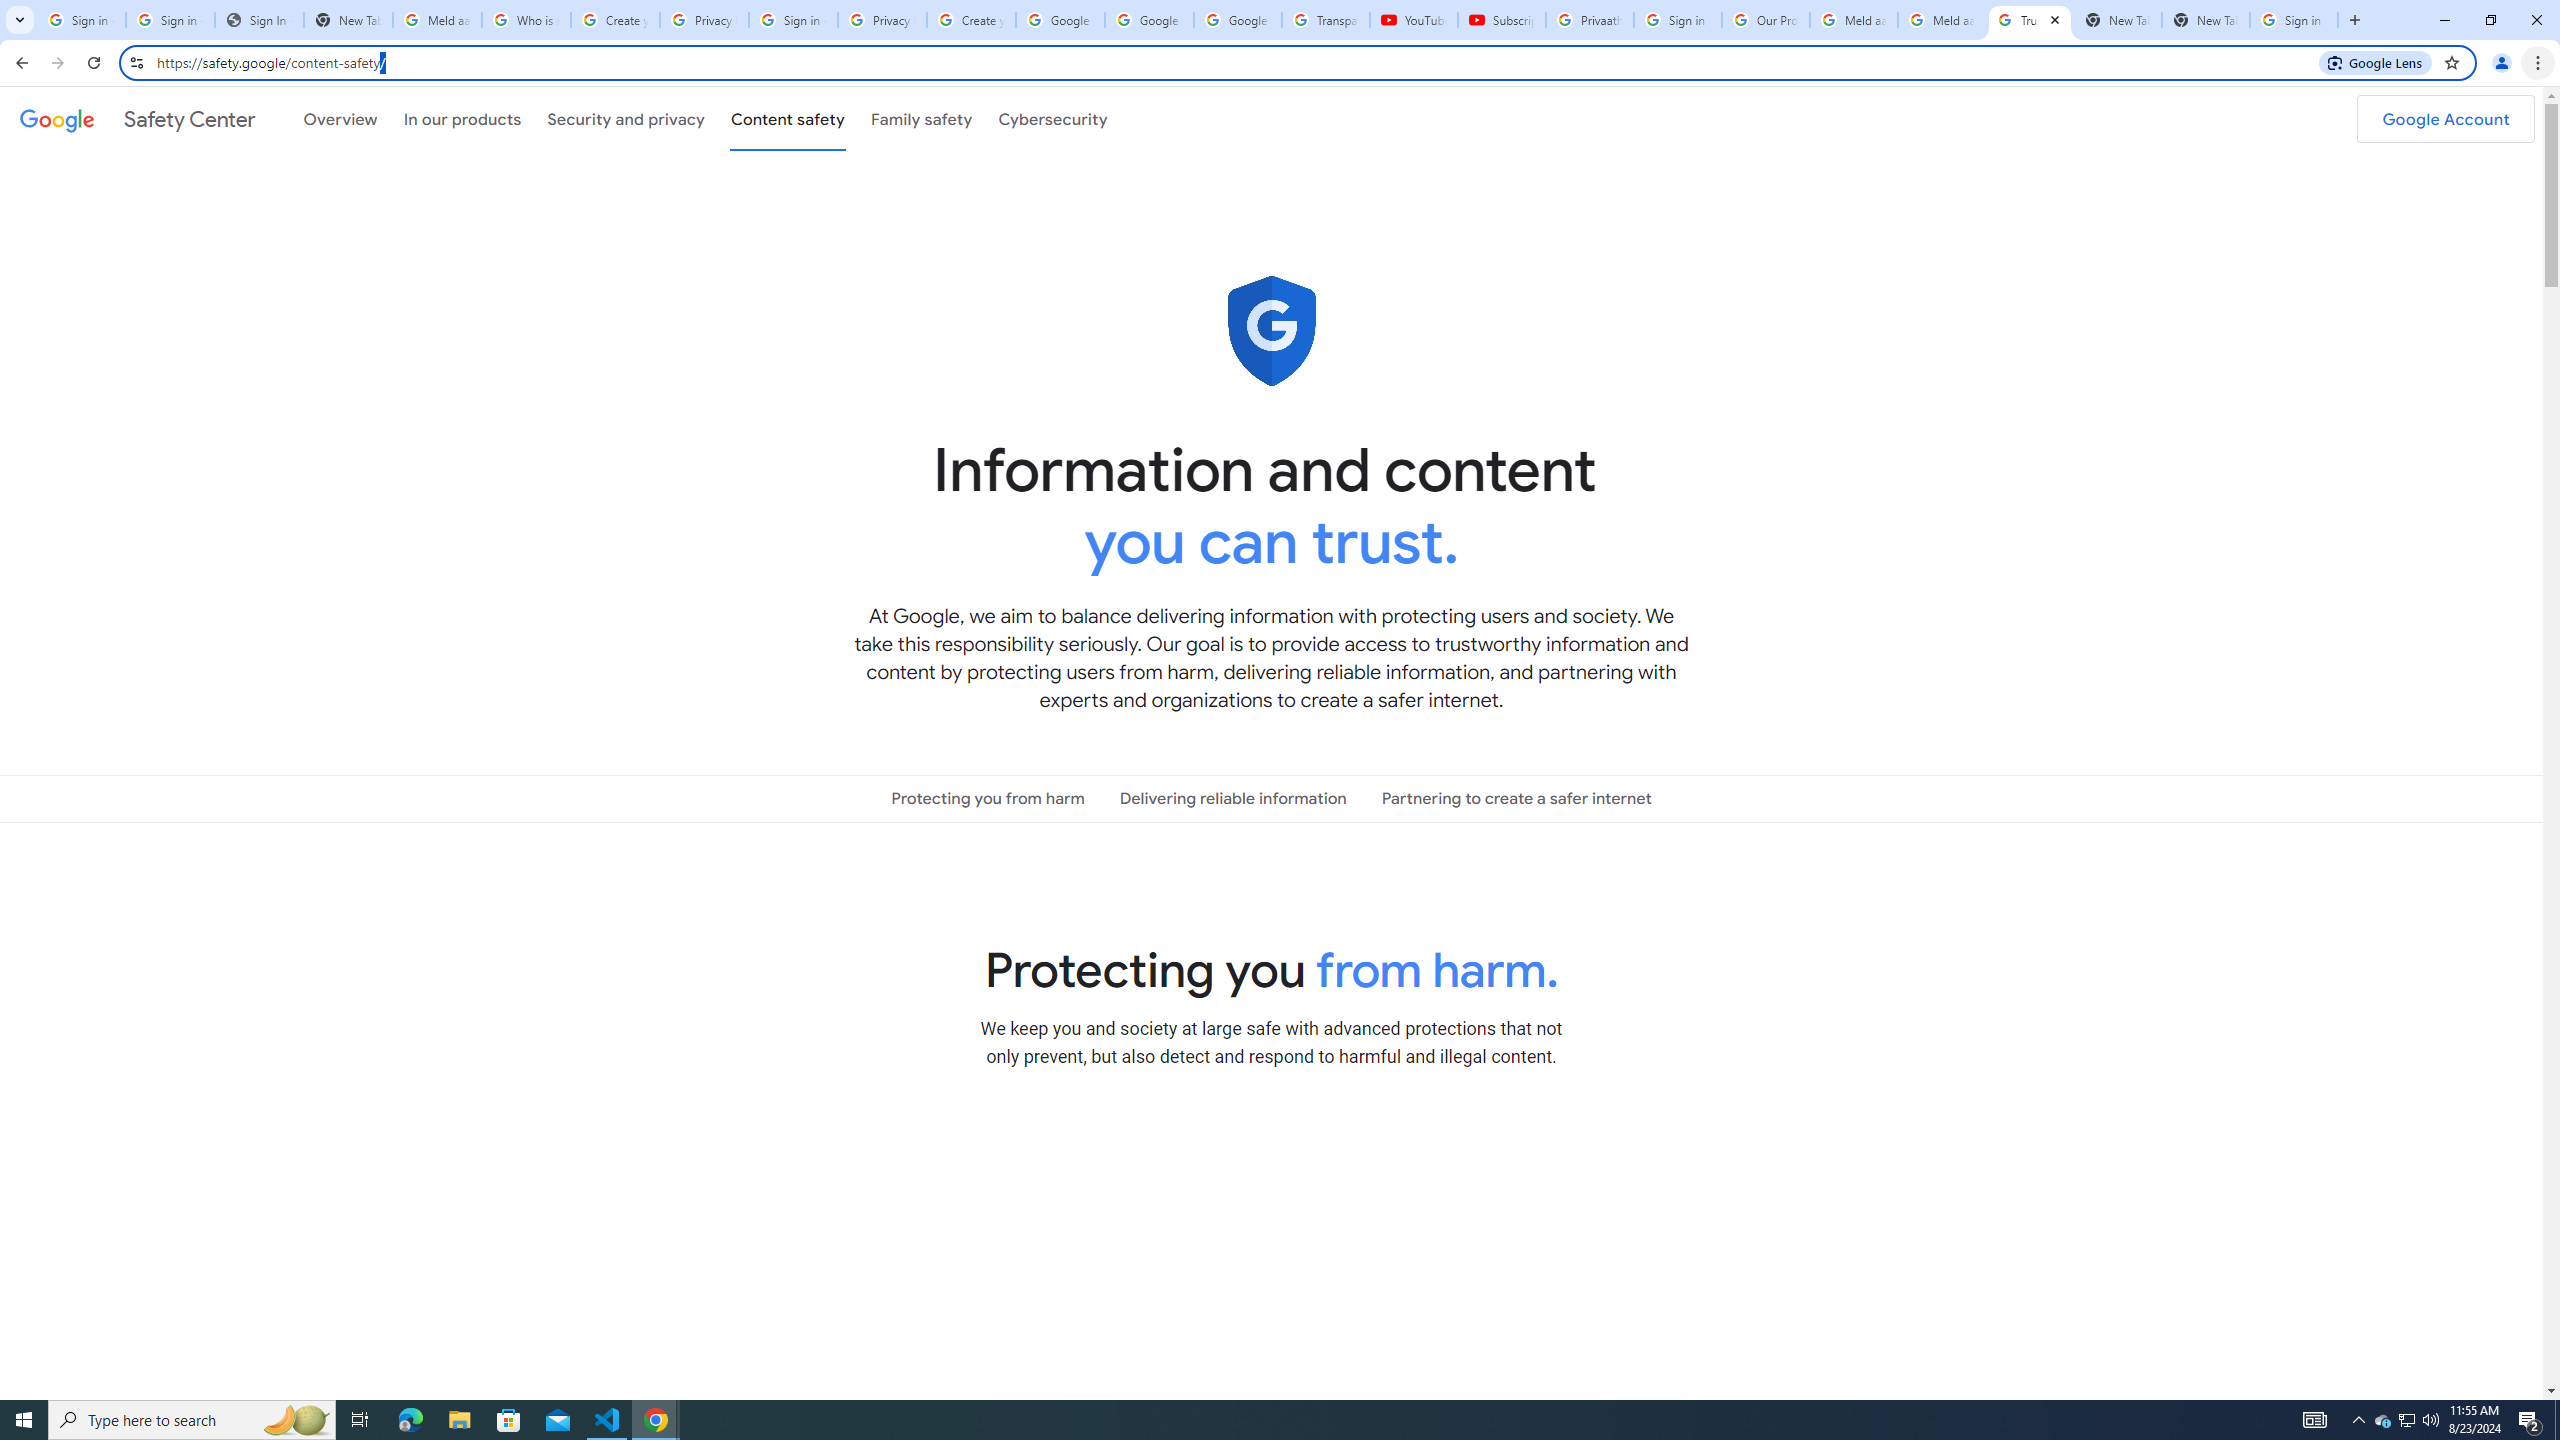 This screenshot has height=1440, width=2560. Describe the element at coordinates (1414, 20) in the screenshot. I see `YouTube` at that location.